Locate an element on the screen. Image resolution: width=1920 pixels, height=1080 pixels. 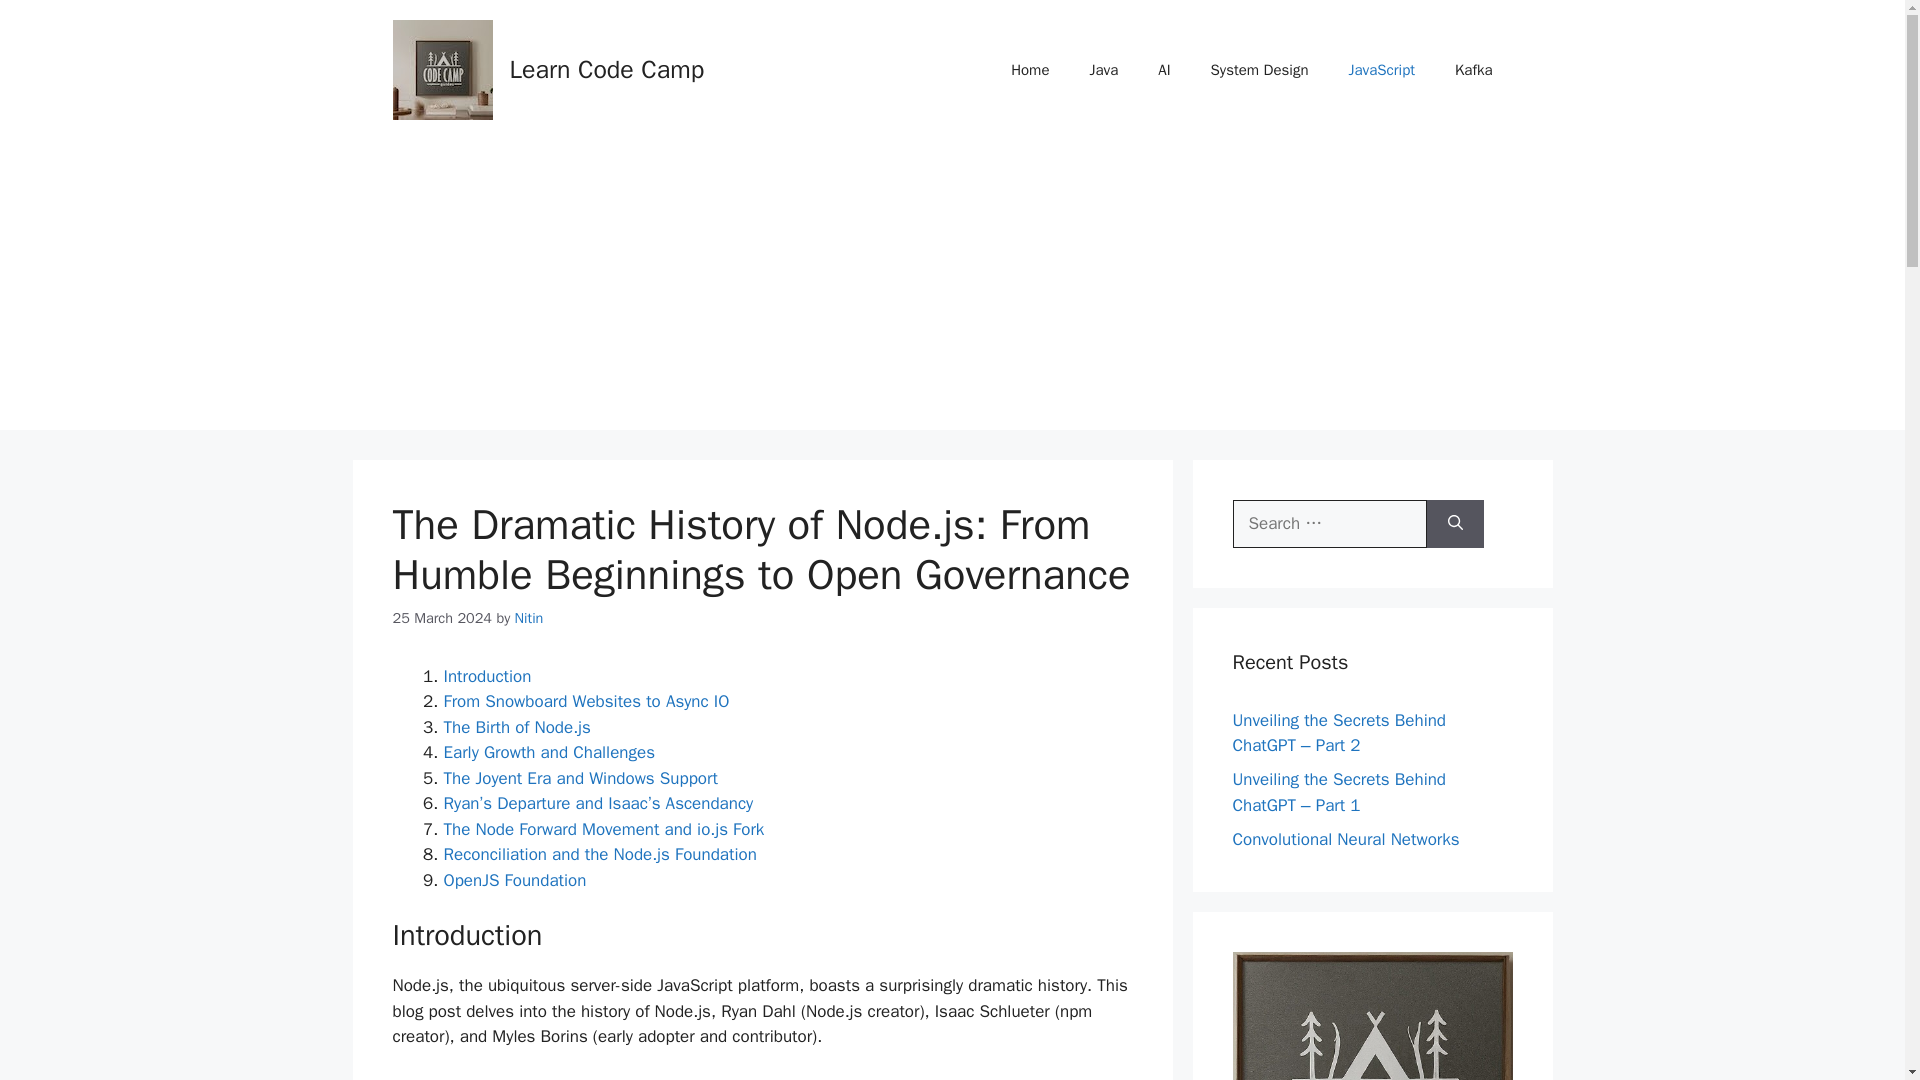
The Birth of Node.js is located at coordinates (517, 727).